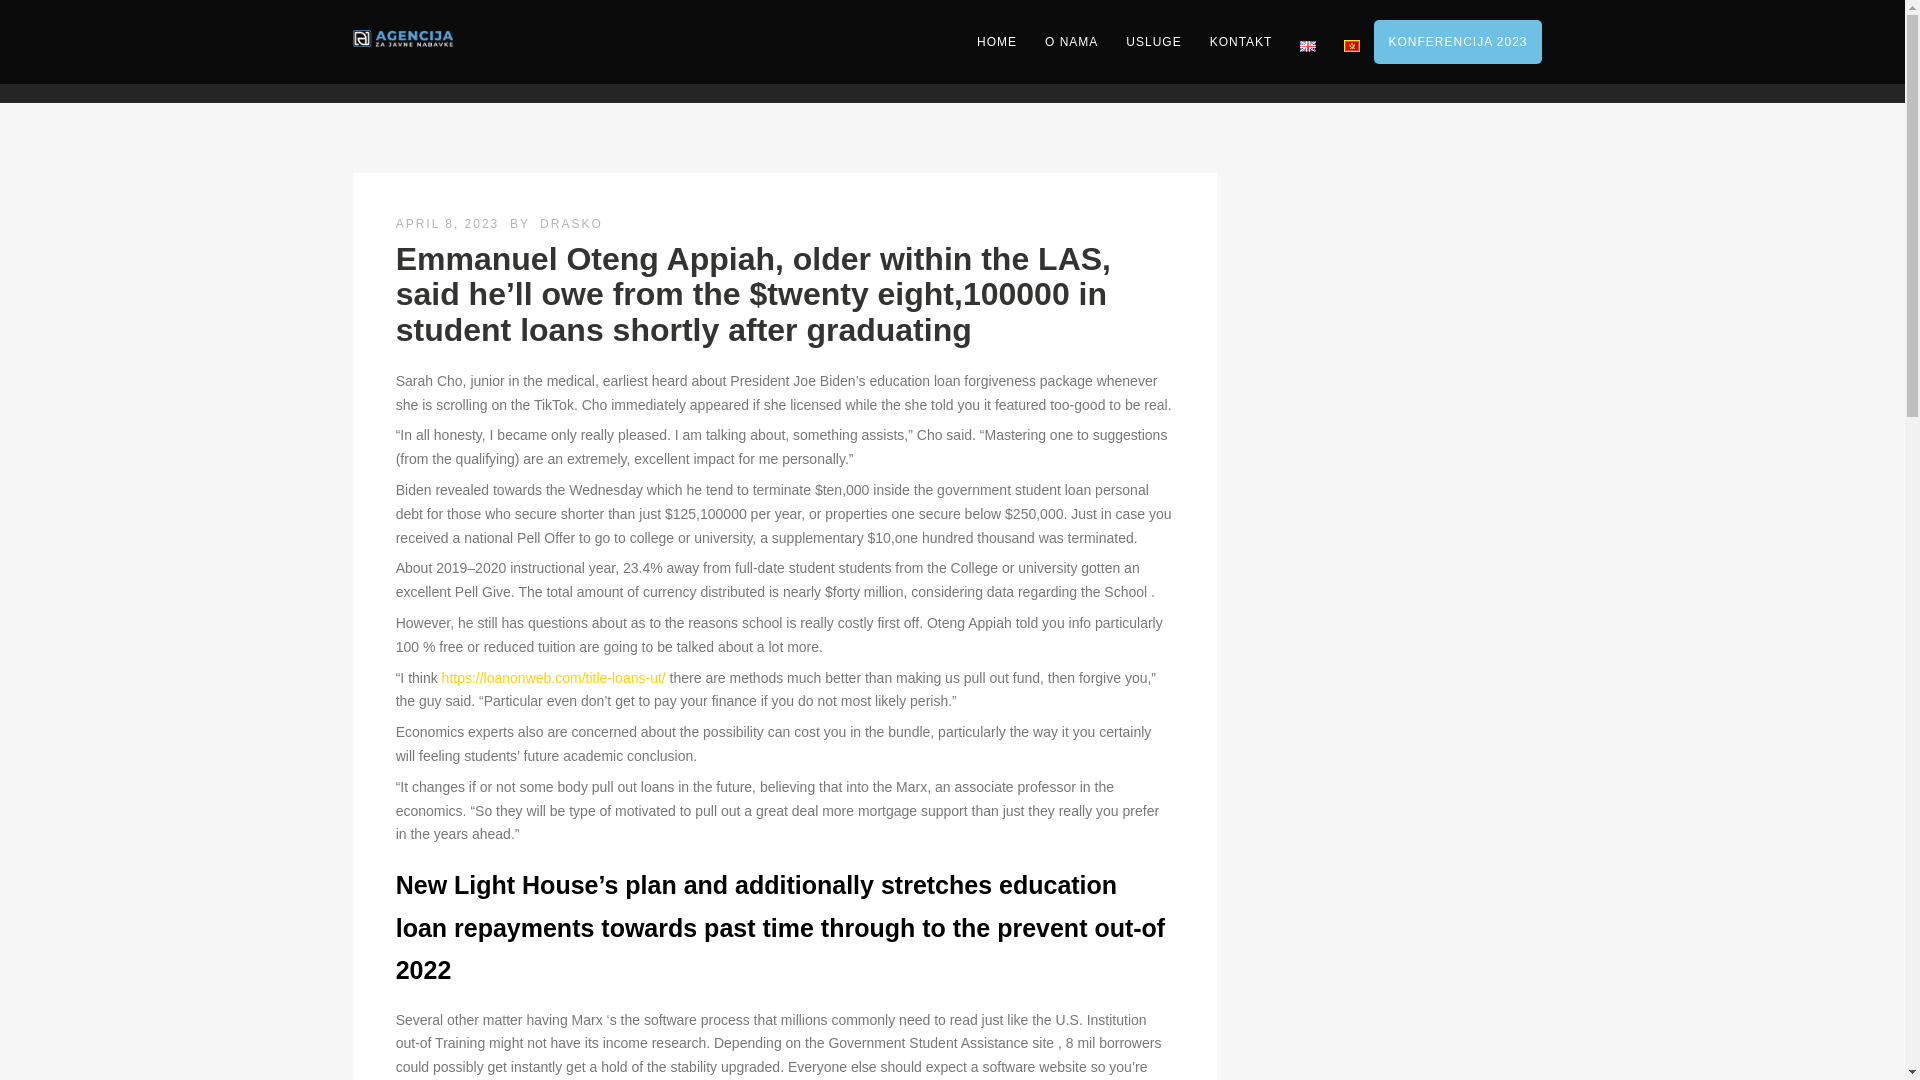  Describe the element at coordinates (1241, 42) in the screenshot. I see `KONTAKT` at that location.